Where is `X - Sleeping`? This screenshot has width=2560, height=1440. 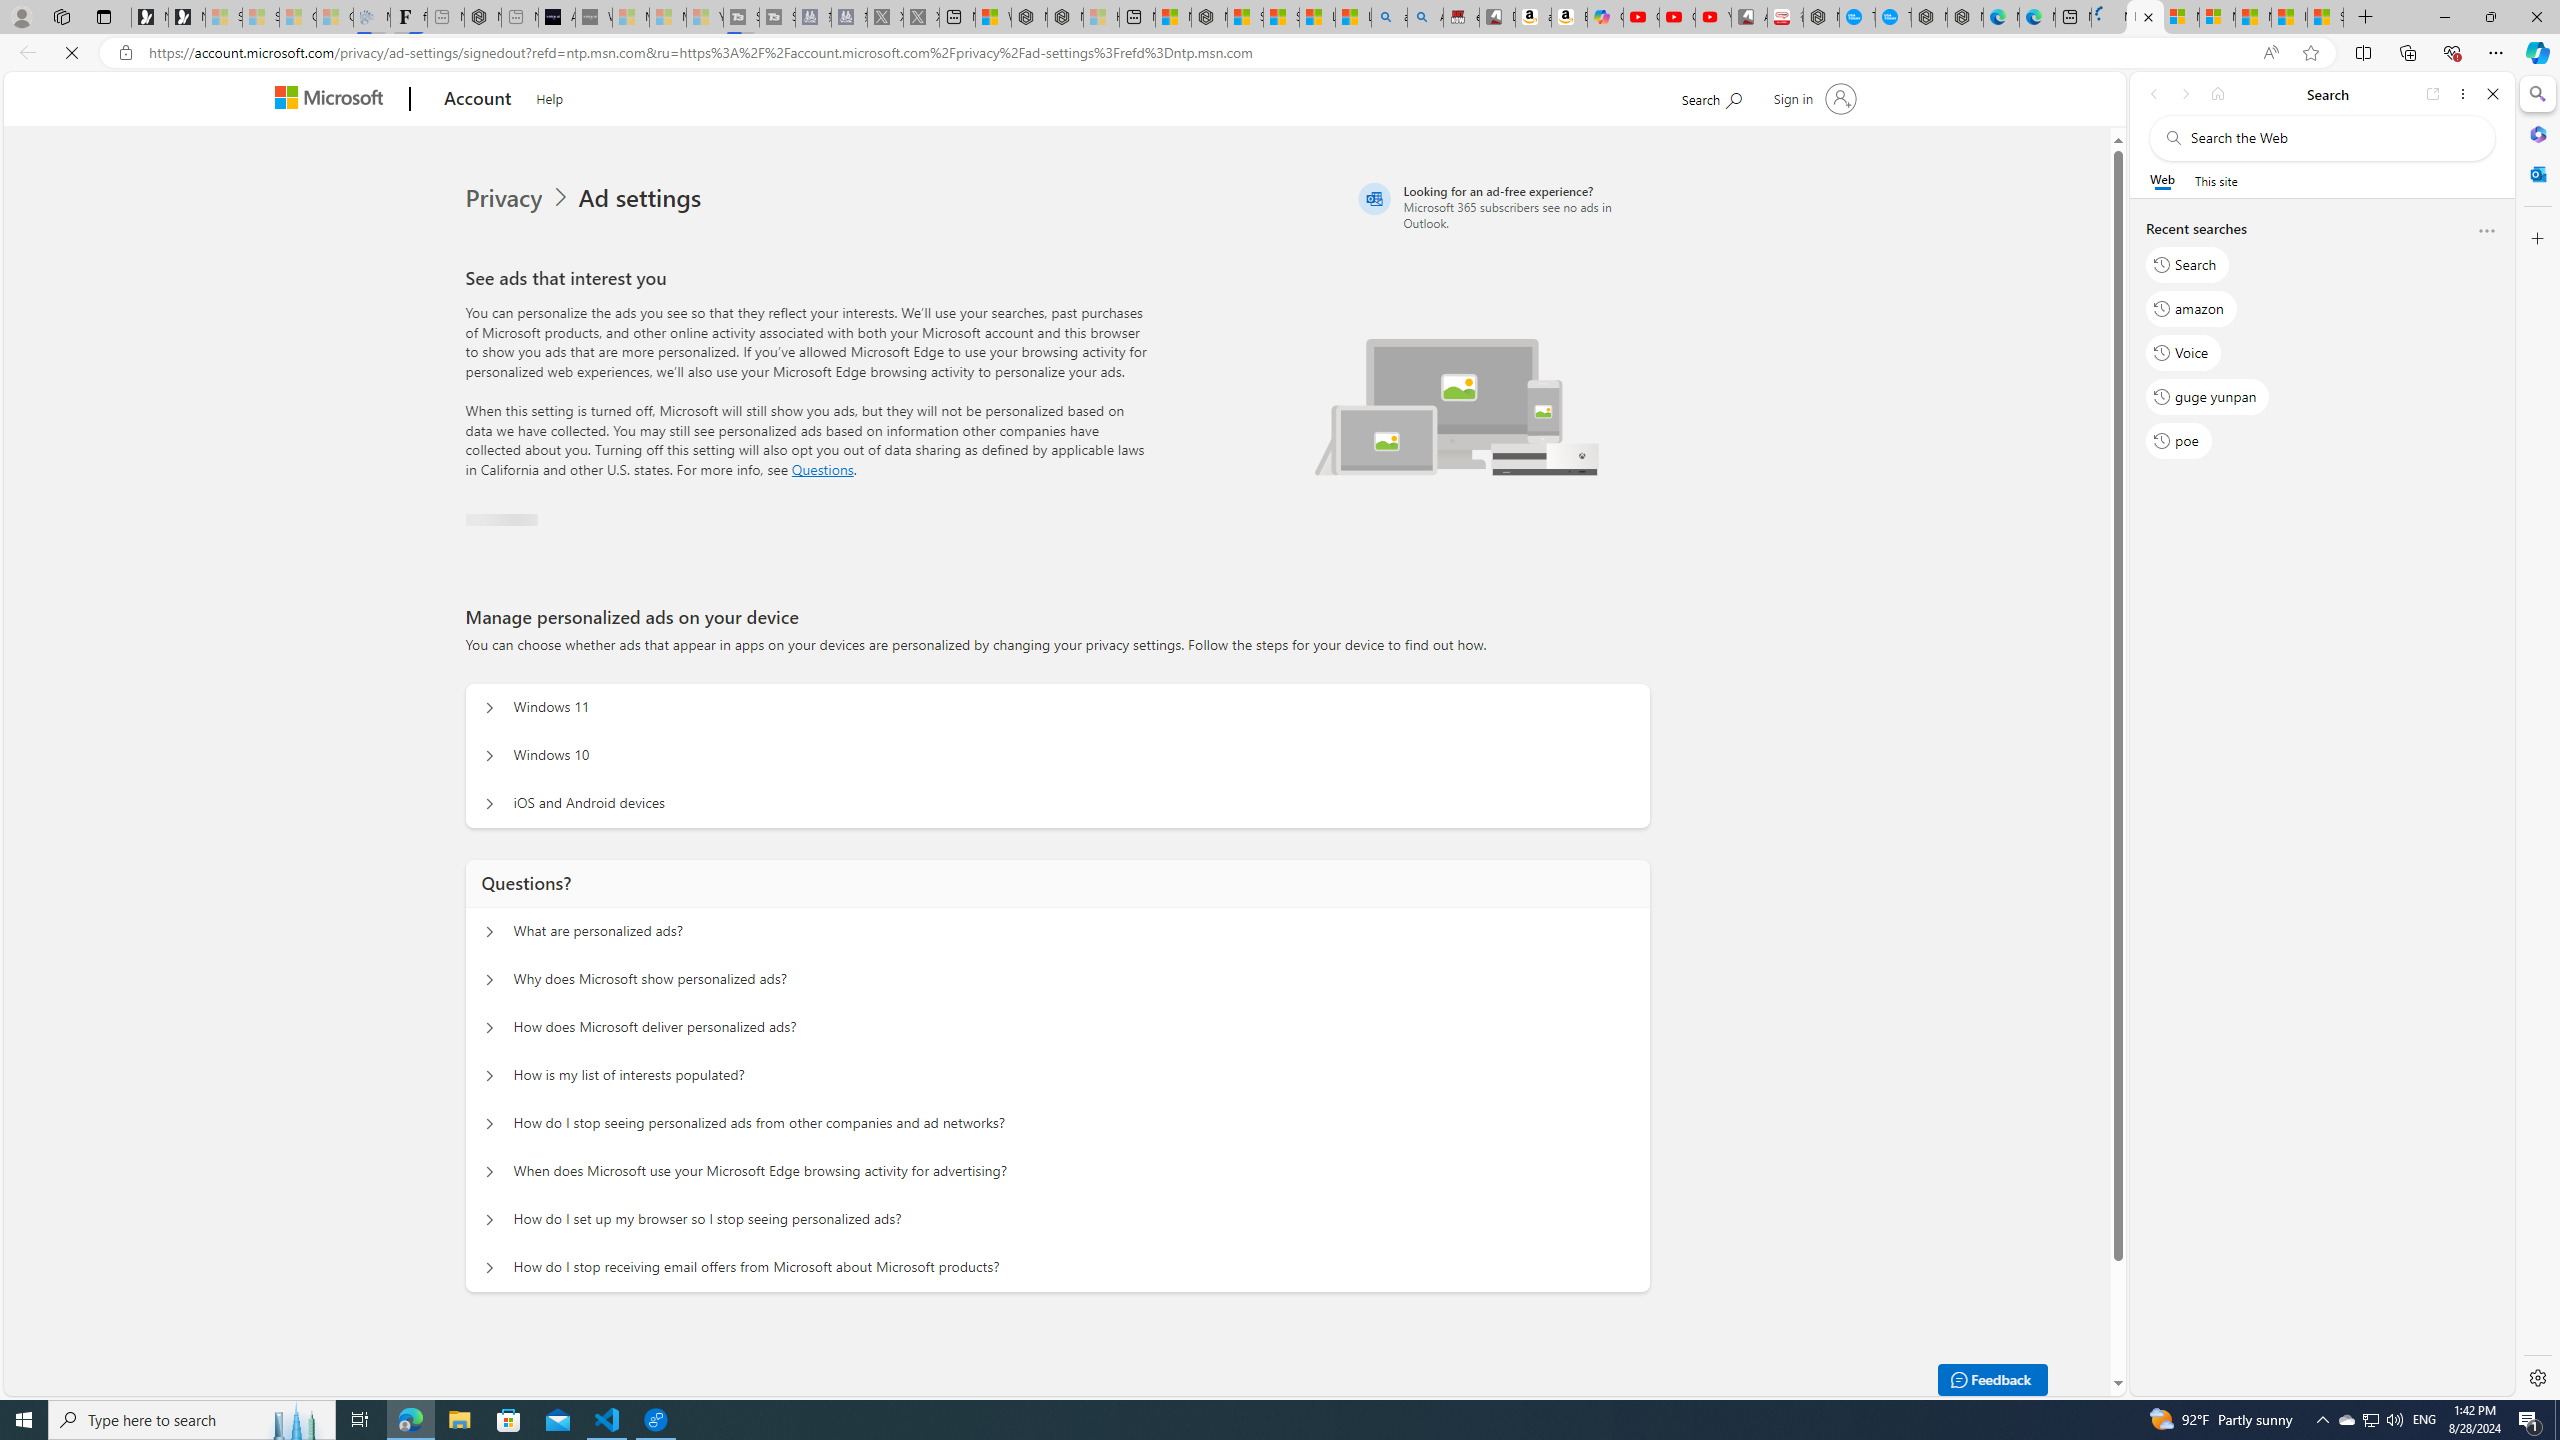
X - Sleeping is located at coordinates (922, 17).